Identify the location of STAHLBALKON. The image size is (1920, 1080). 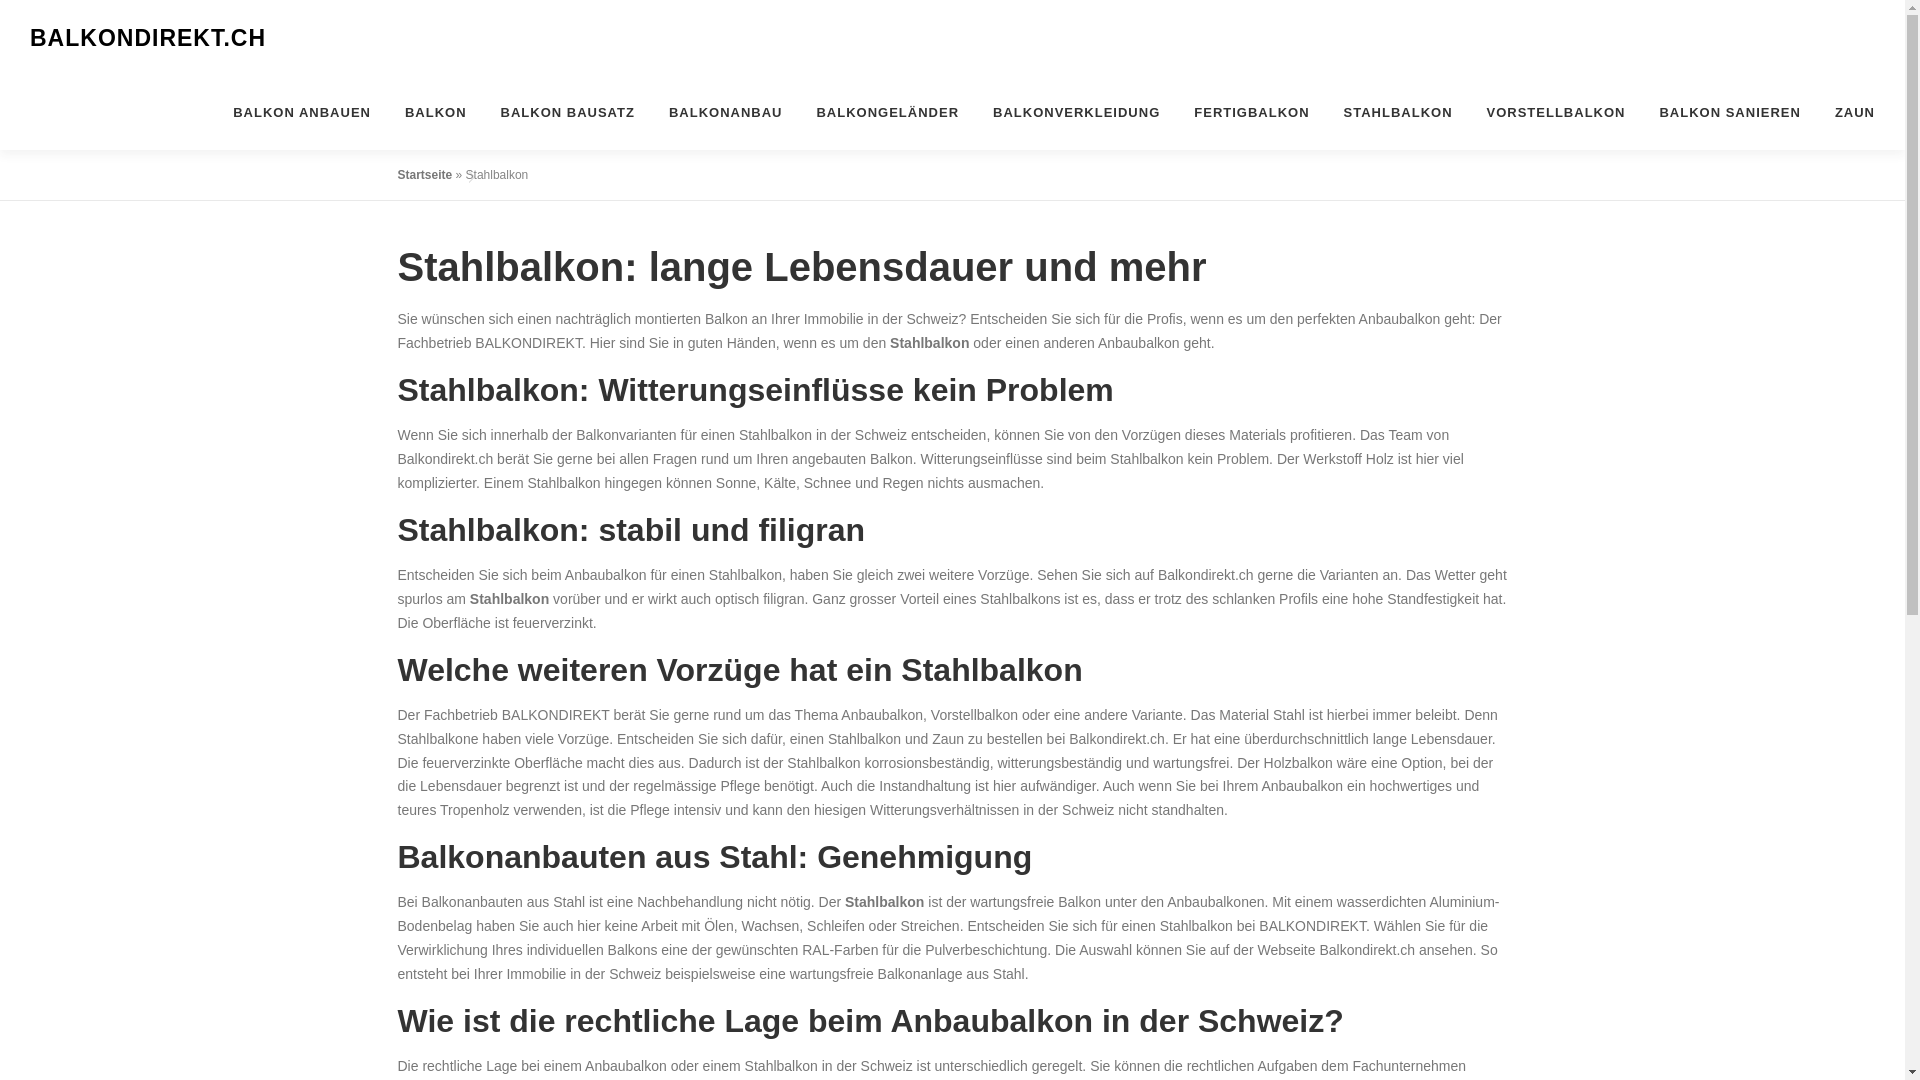
(1398, 112).